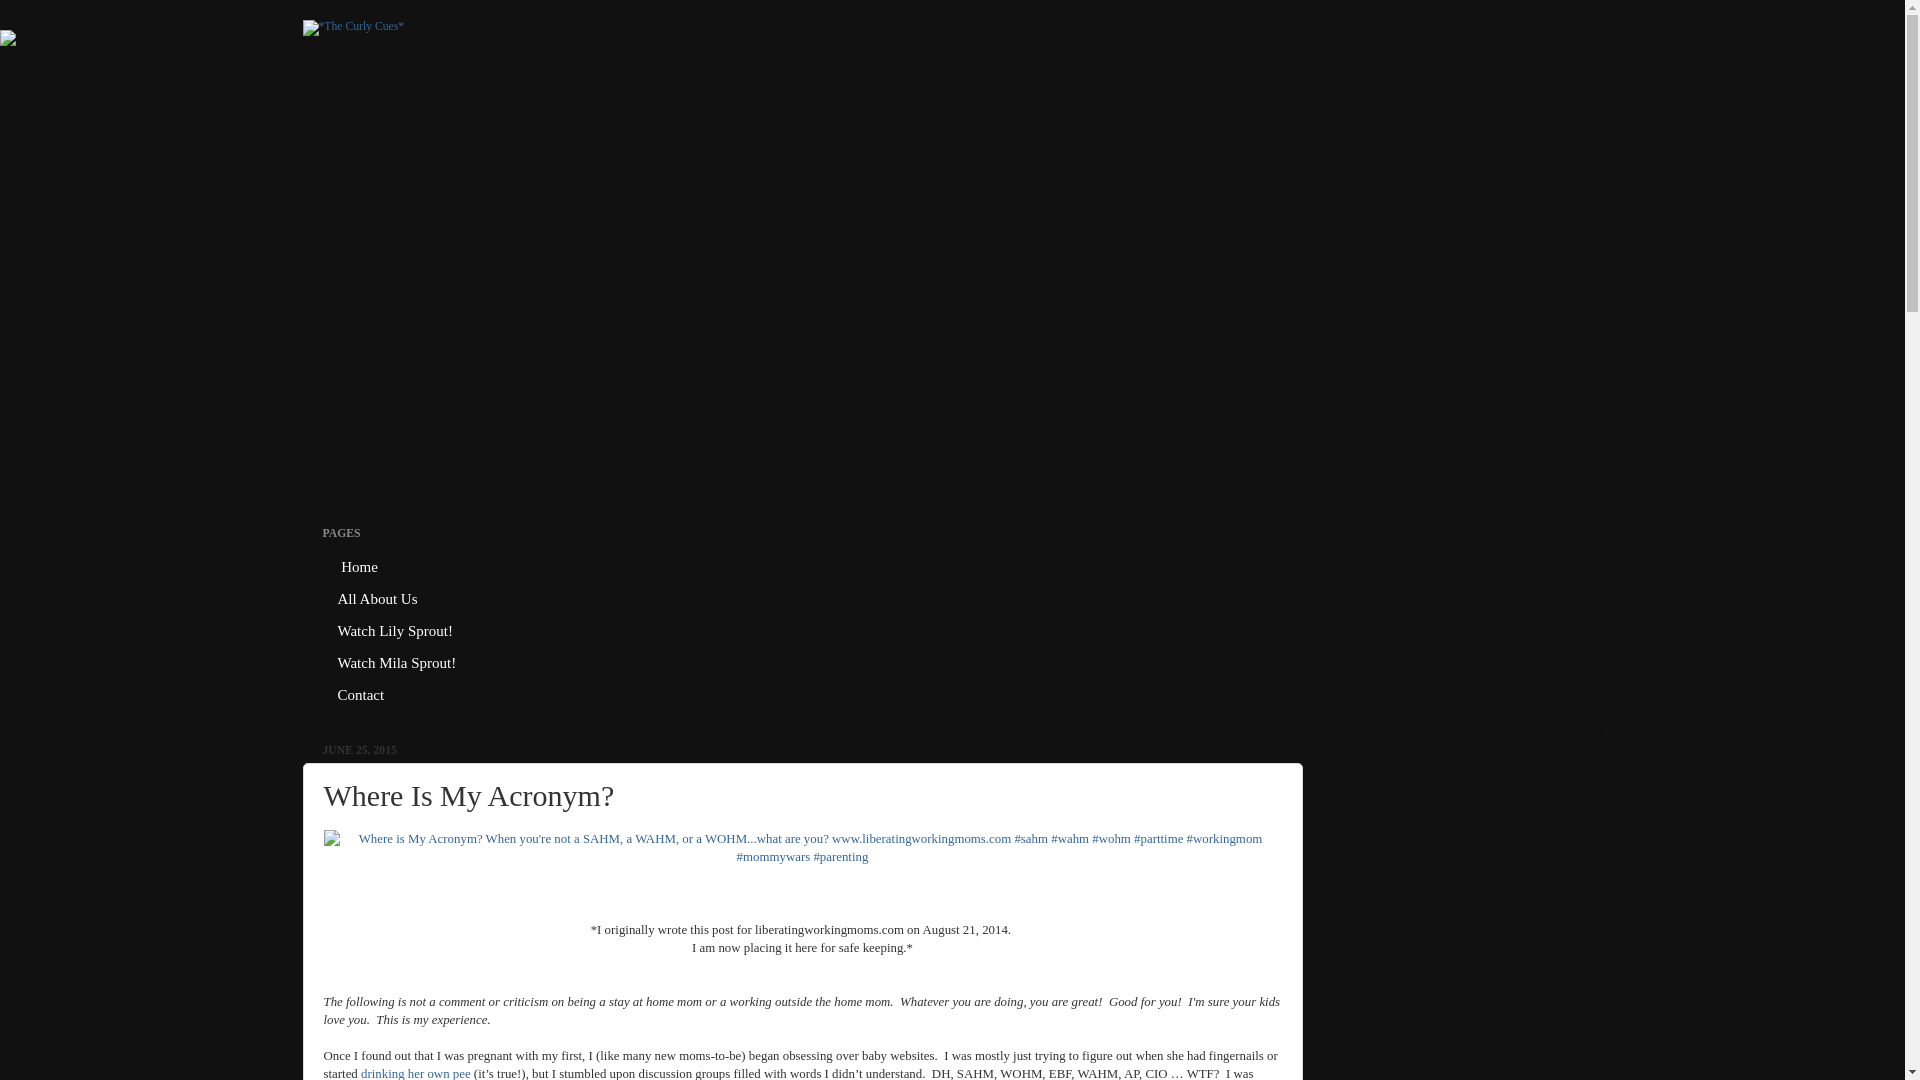 This screenshot has height=1080, width=1920. Describe the element at coordinates (397, 664) in the screenshot. I see `Watch Mila Sprout!` at that location.